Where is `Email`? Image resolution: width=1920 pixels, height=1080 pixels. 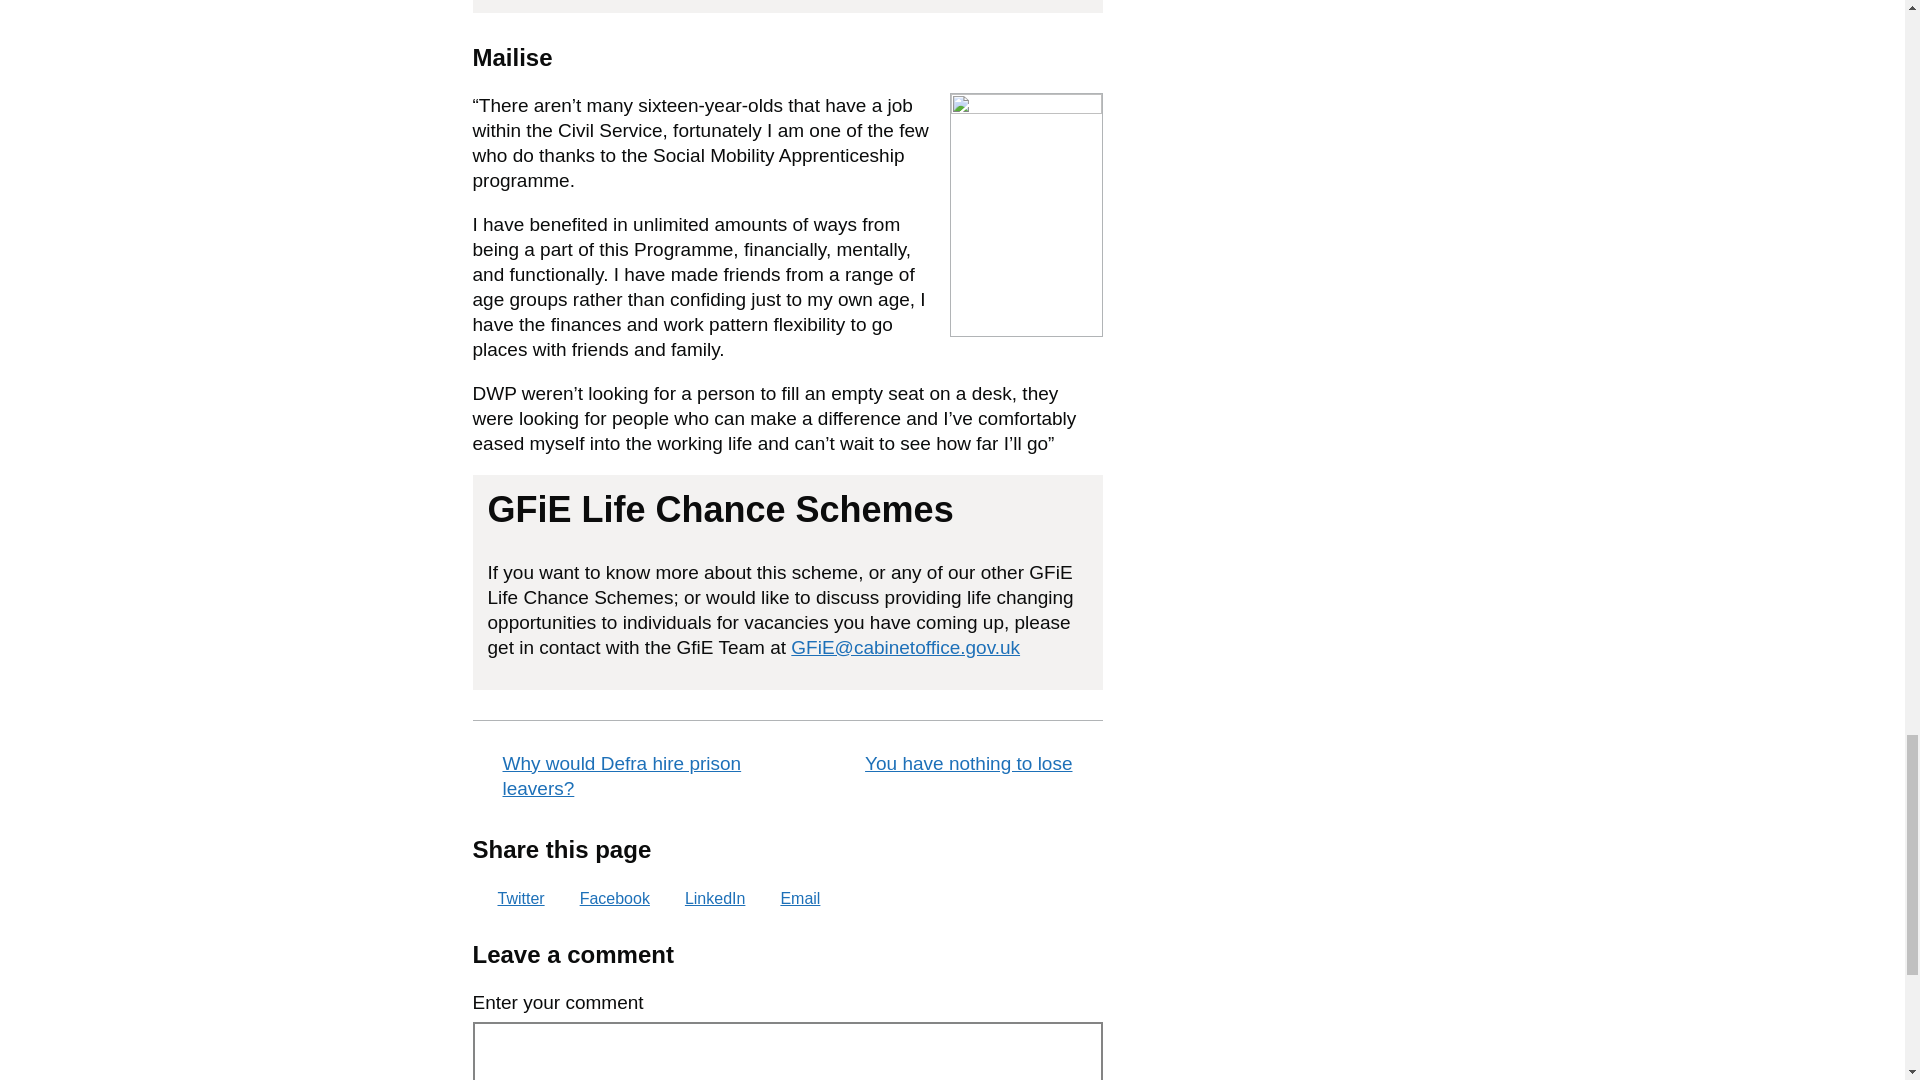 Email is located at coordinates (786, 898).